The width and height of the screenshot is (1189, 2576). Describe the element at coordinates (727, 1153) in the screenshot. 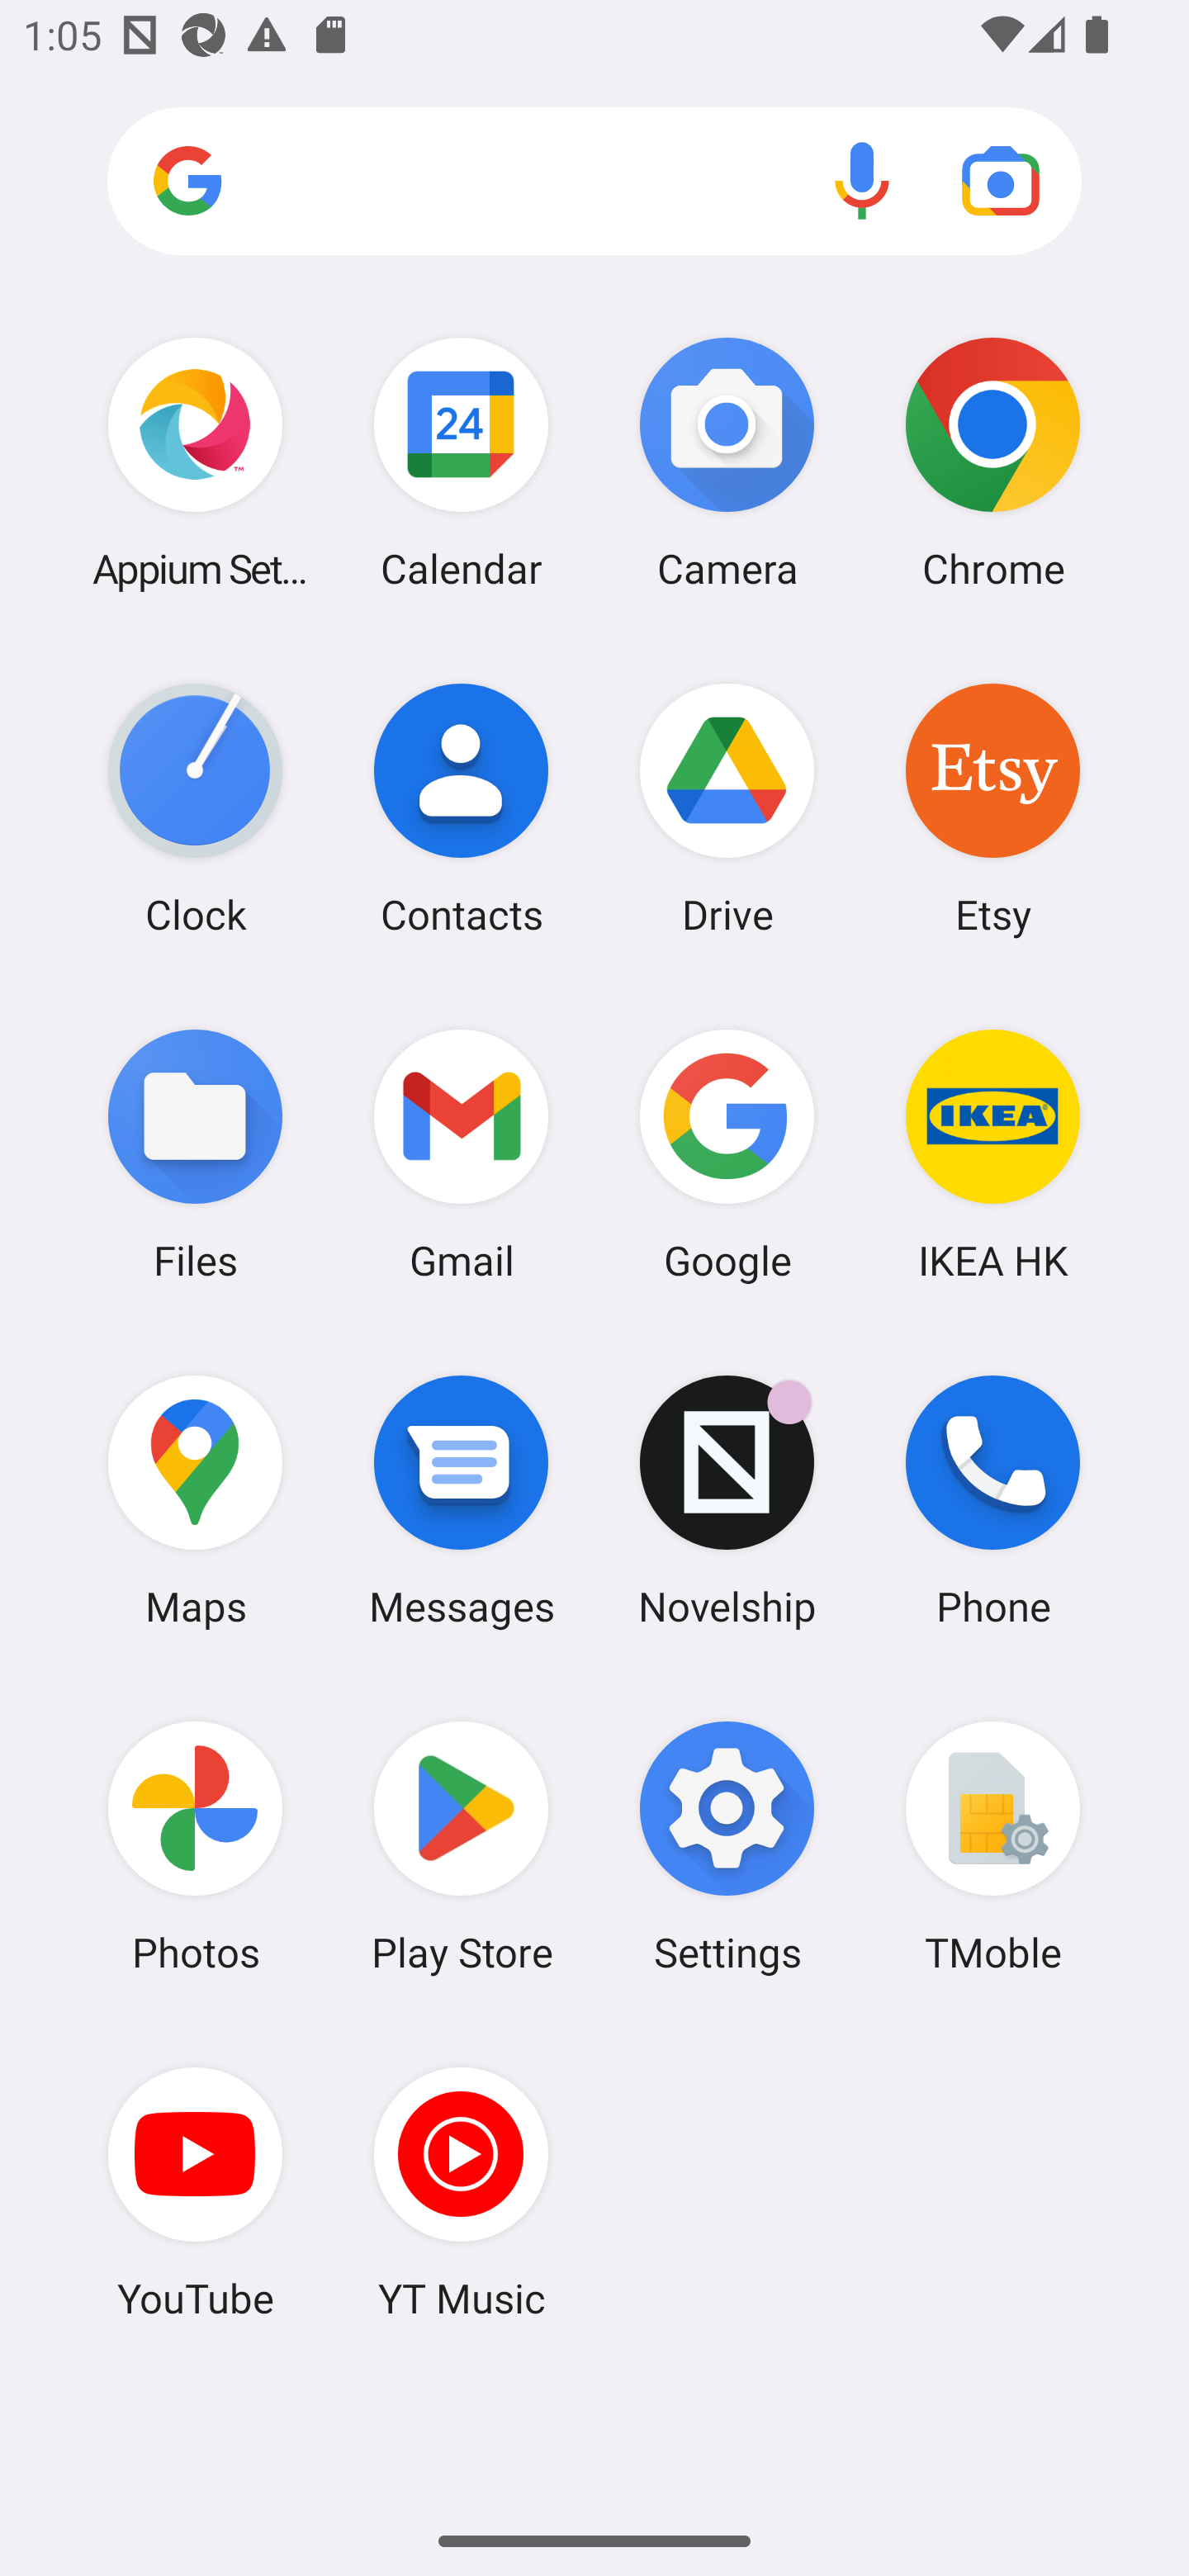

I see `Google` at that location.